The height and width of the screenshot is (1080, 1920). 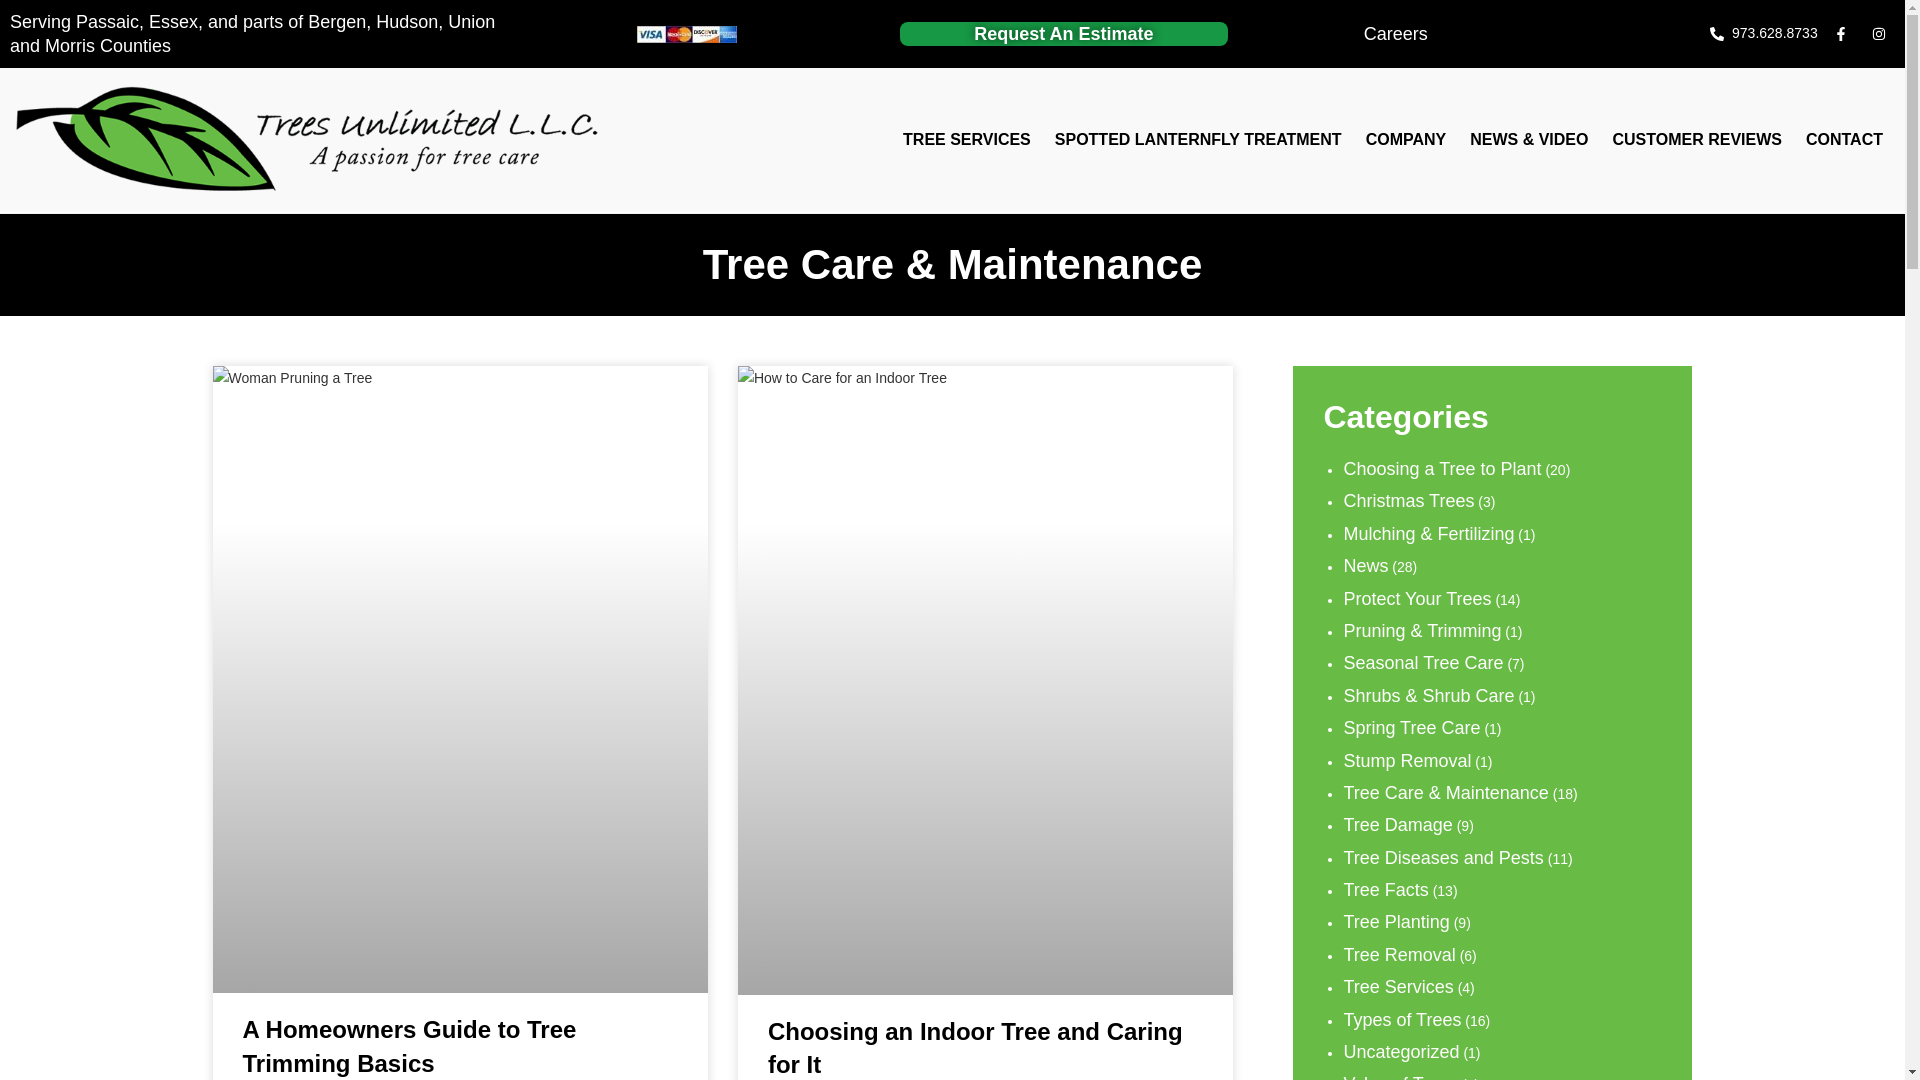 I want to click on Request An Estimate, so click(x=1063, y=34).